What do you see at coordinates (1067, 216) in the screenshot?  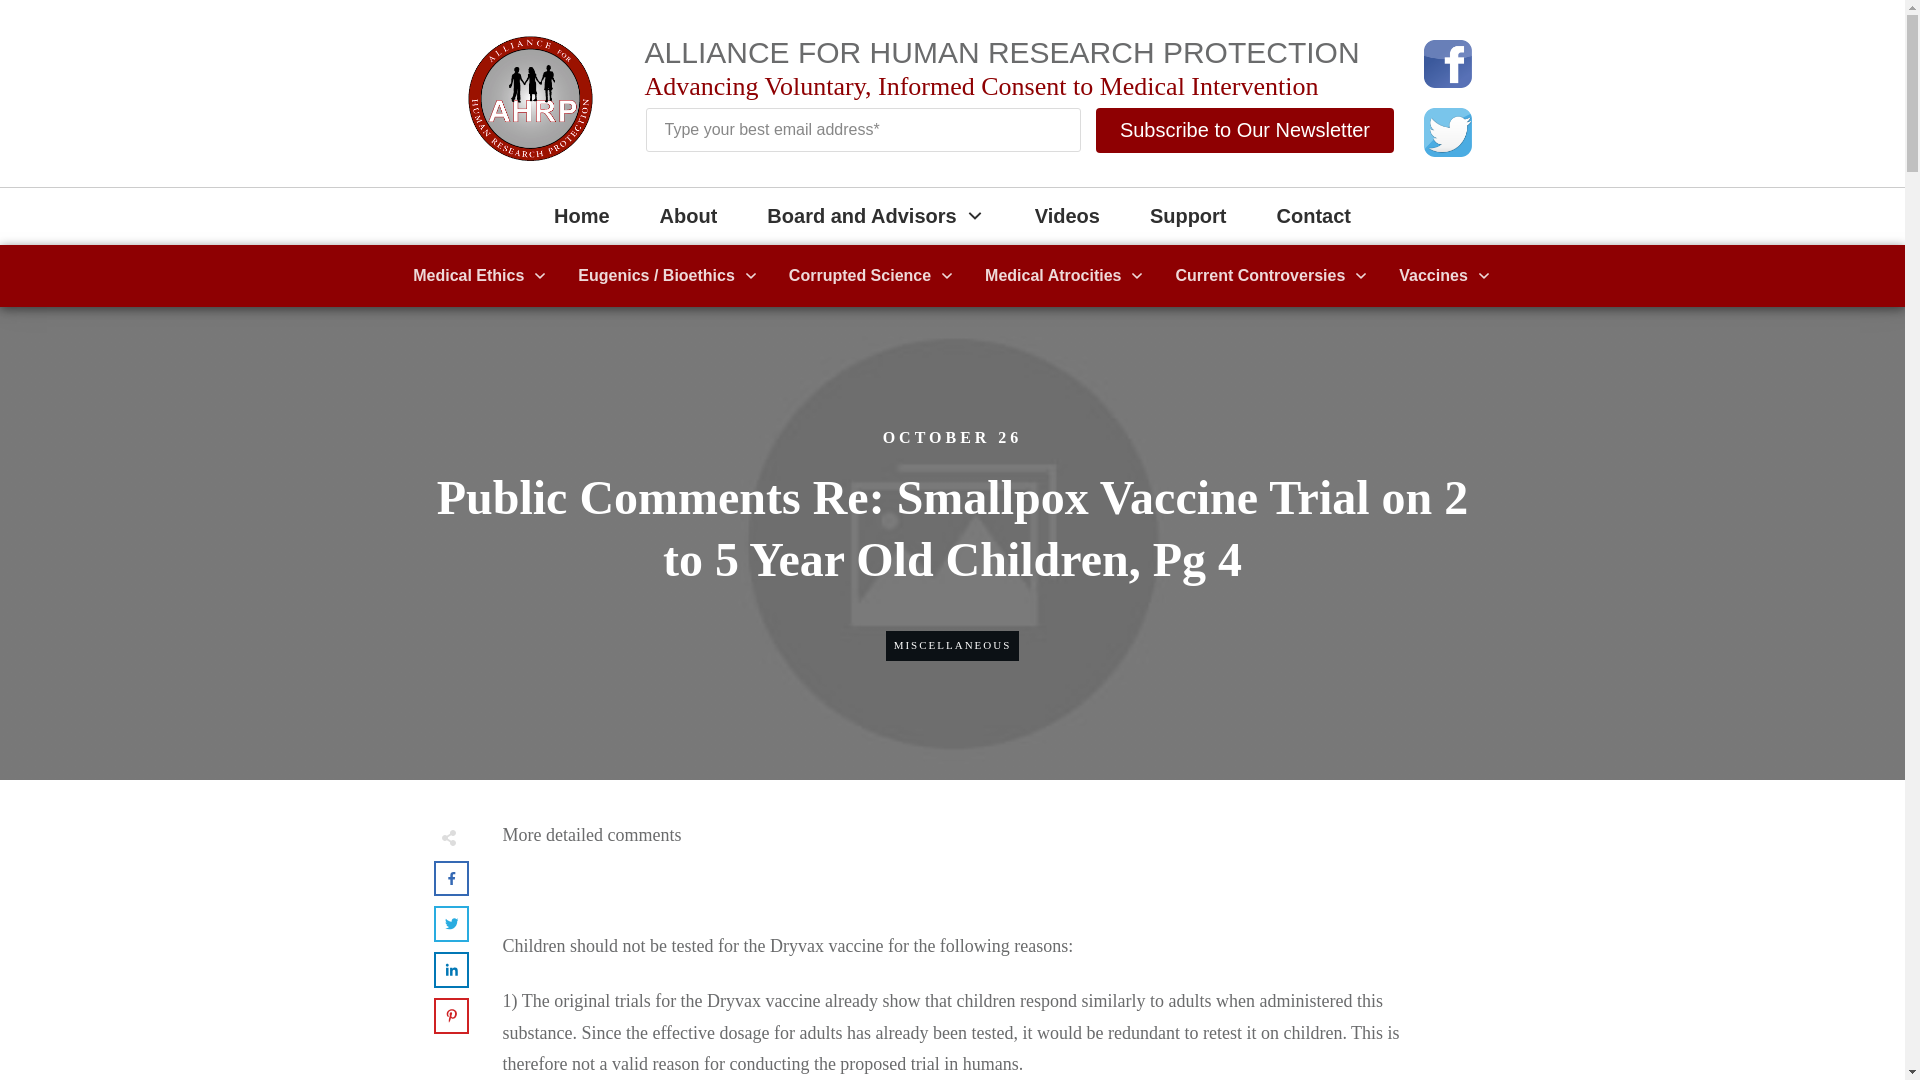 I see `Videos` at bounding box center [1067, 216].